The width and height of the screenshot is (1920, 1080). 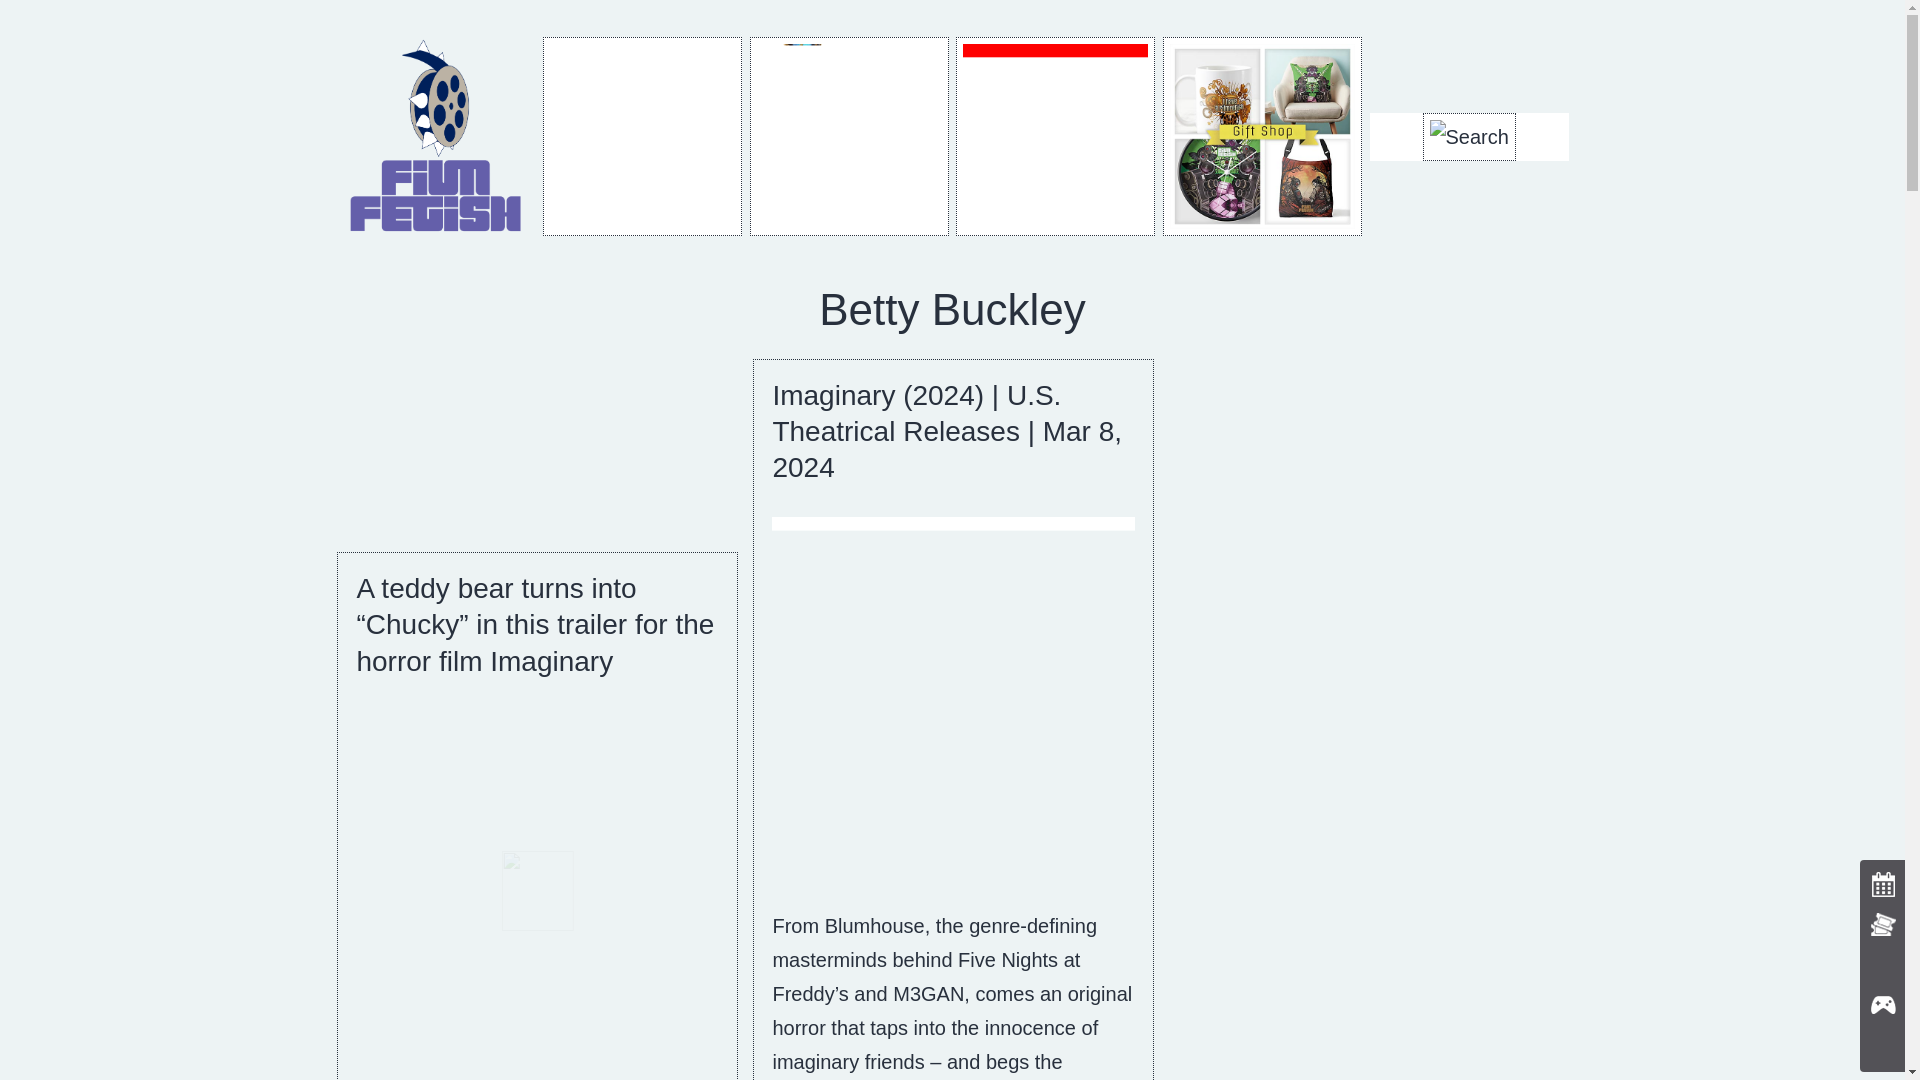 I want to click on Film Fetish Official Shop, so click(x=1262, y=136).